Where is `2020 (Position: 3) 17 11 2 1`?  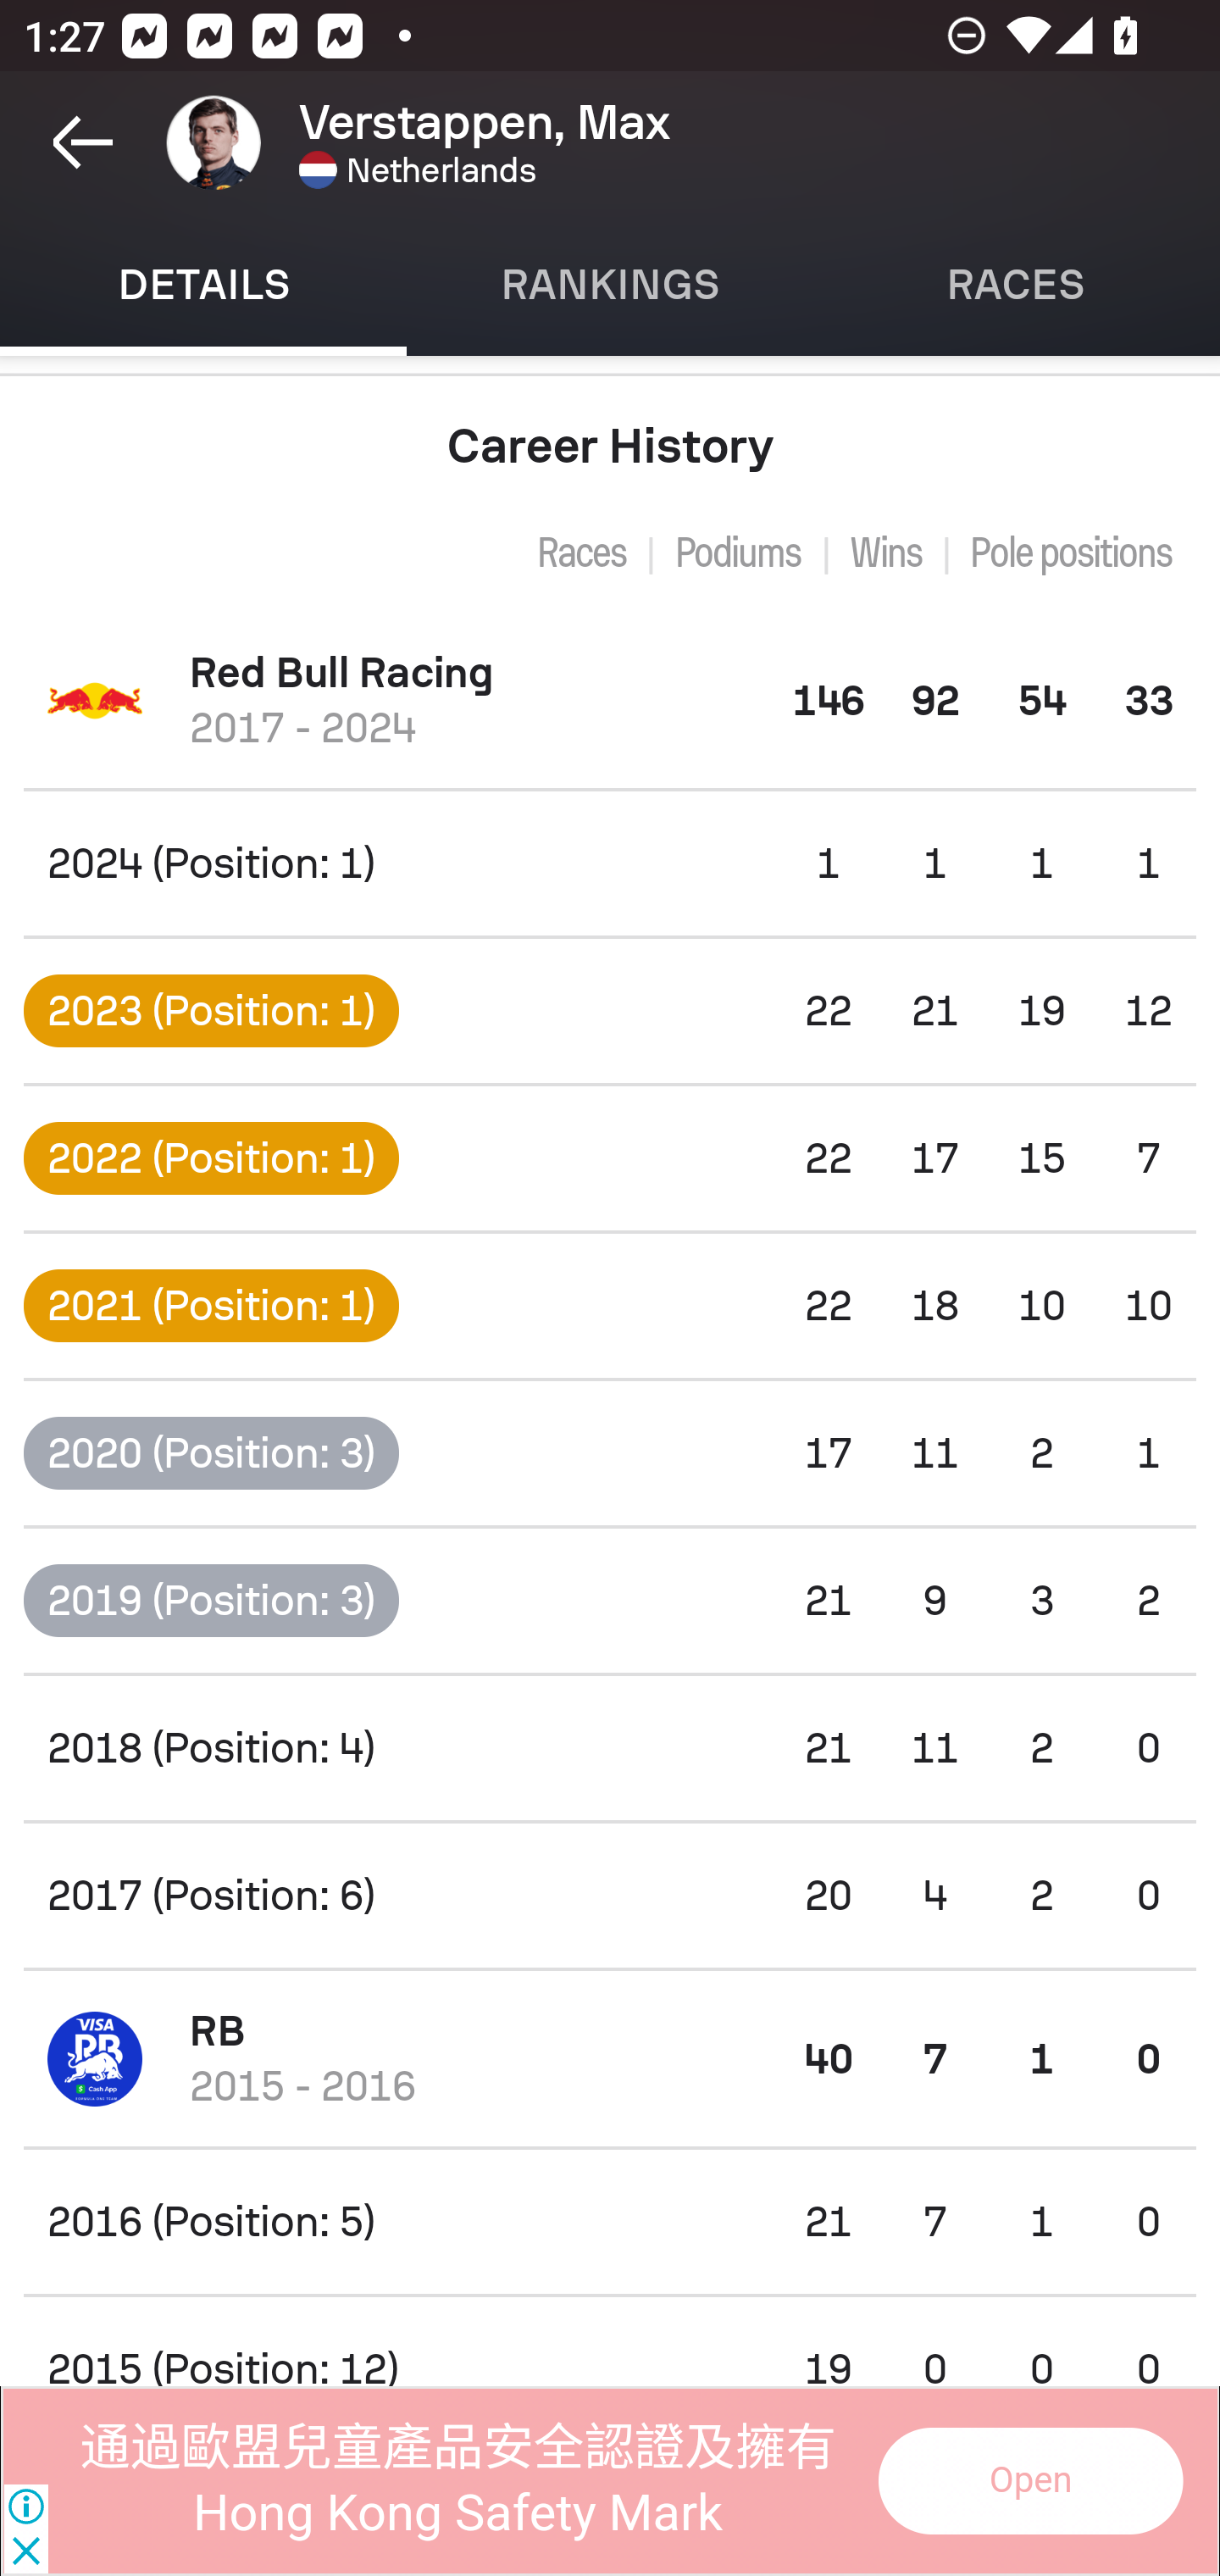 2020 (Position: 3) 17 11 2 1 is located at coordinates (610, 1452).